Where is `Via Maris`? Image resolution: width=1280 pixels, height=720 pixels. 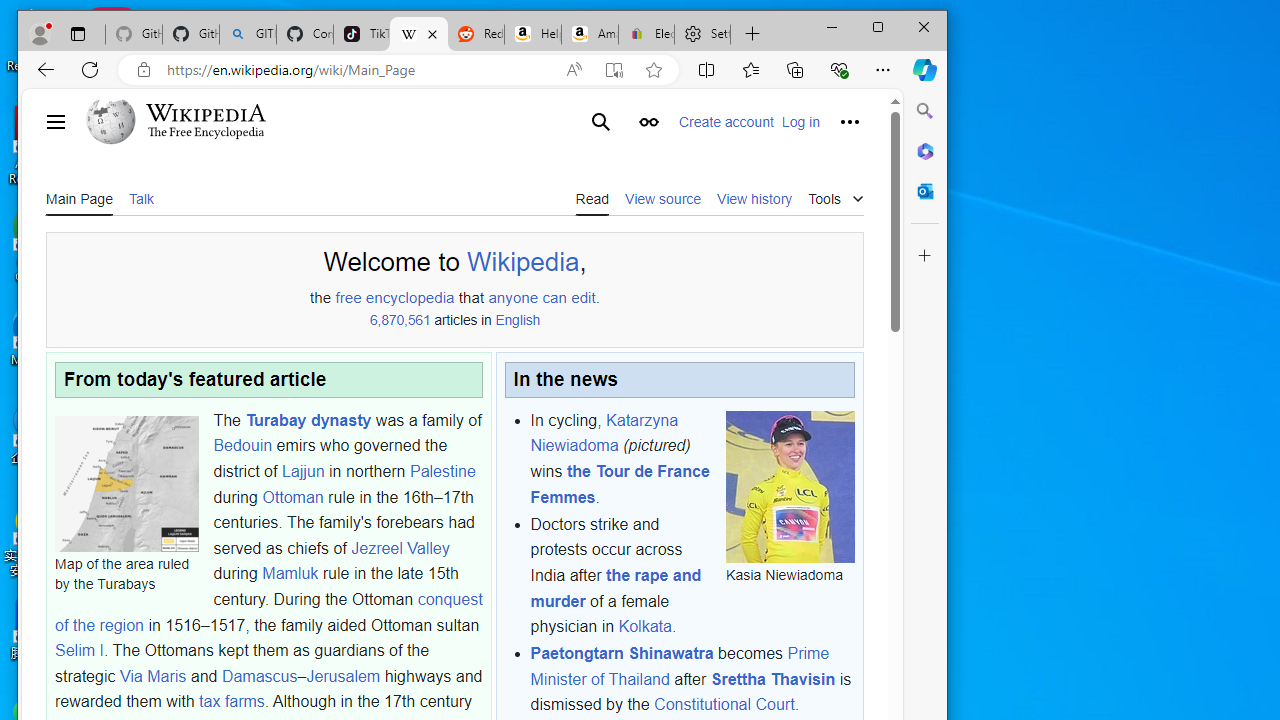 Via Maris is located at coordinates (152, 675).